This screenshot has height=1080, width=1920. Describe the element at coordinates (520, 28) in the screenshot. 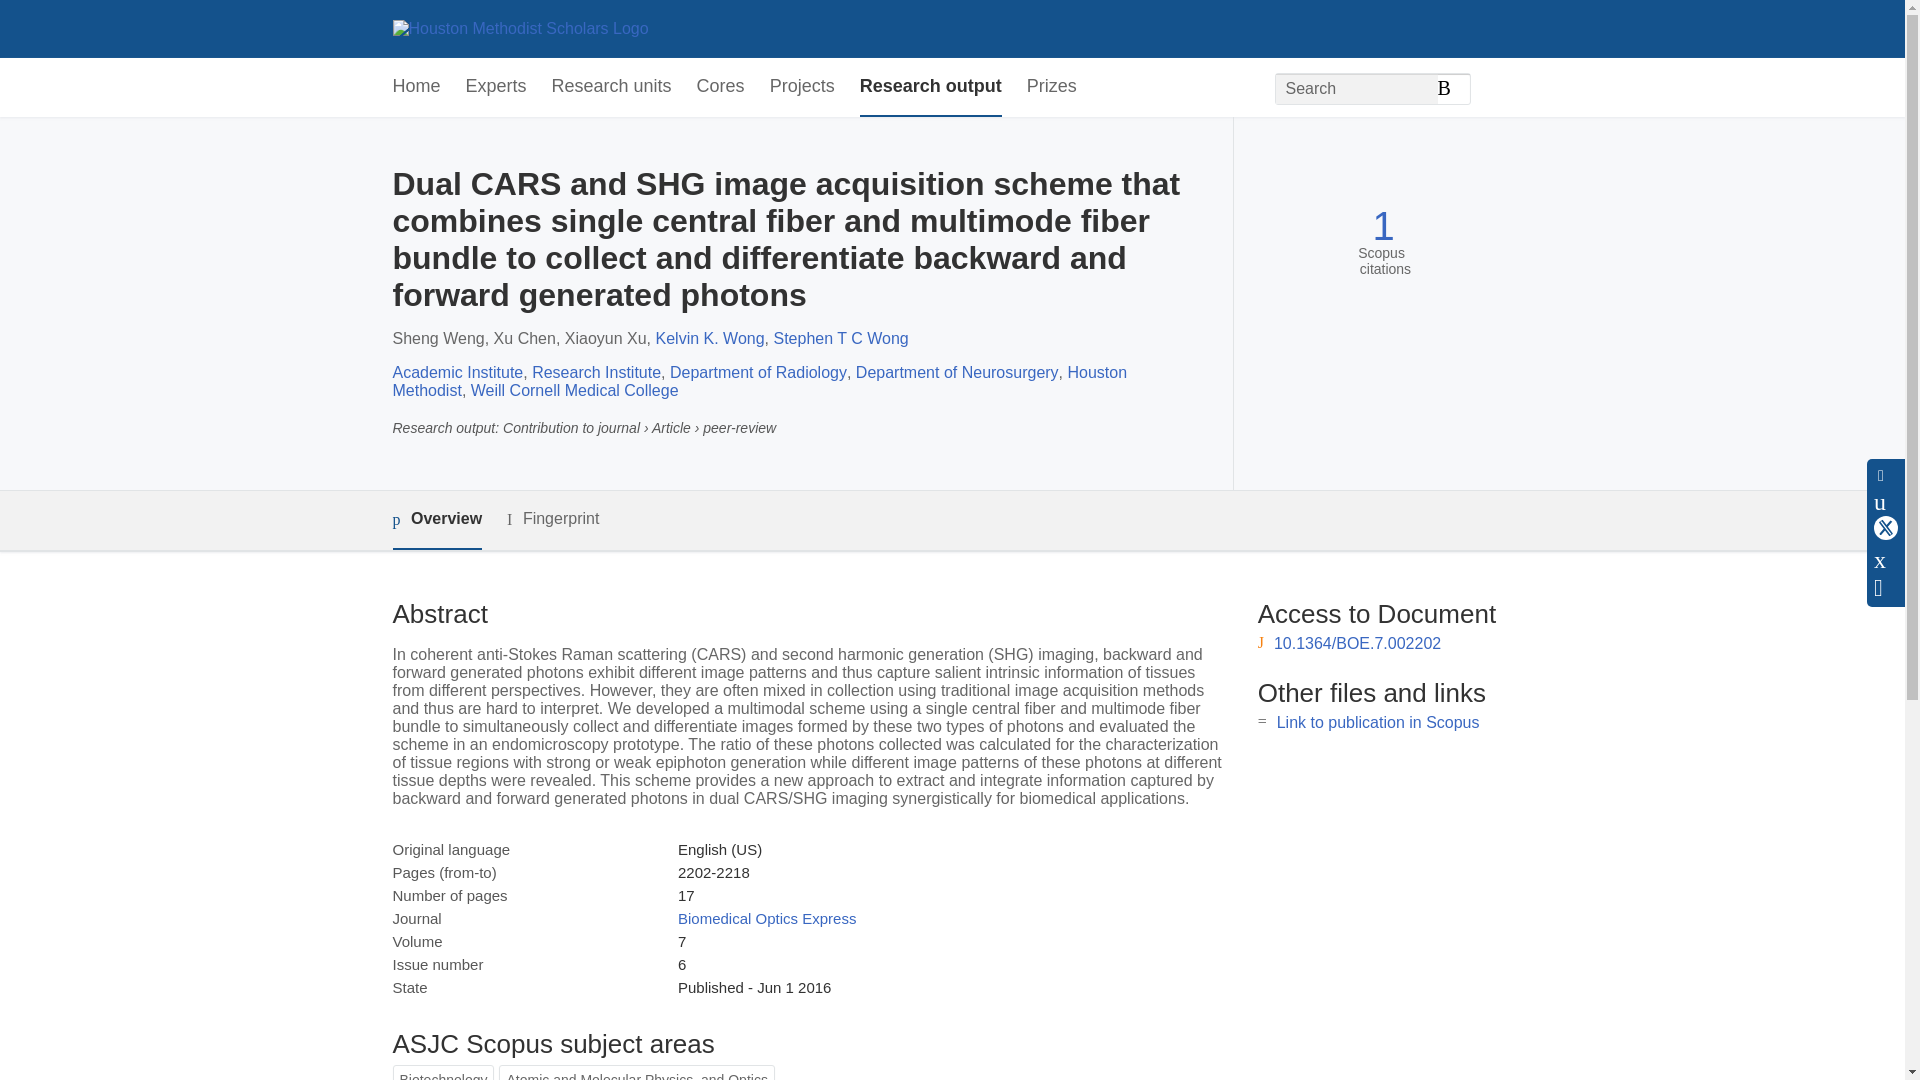

I see `Houston Methodist Scholars Home` at that location.